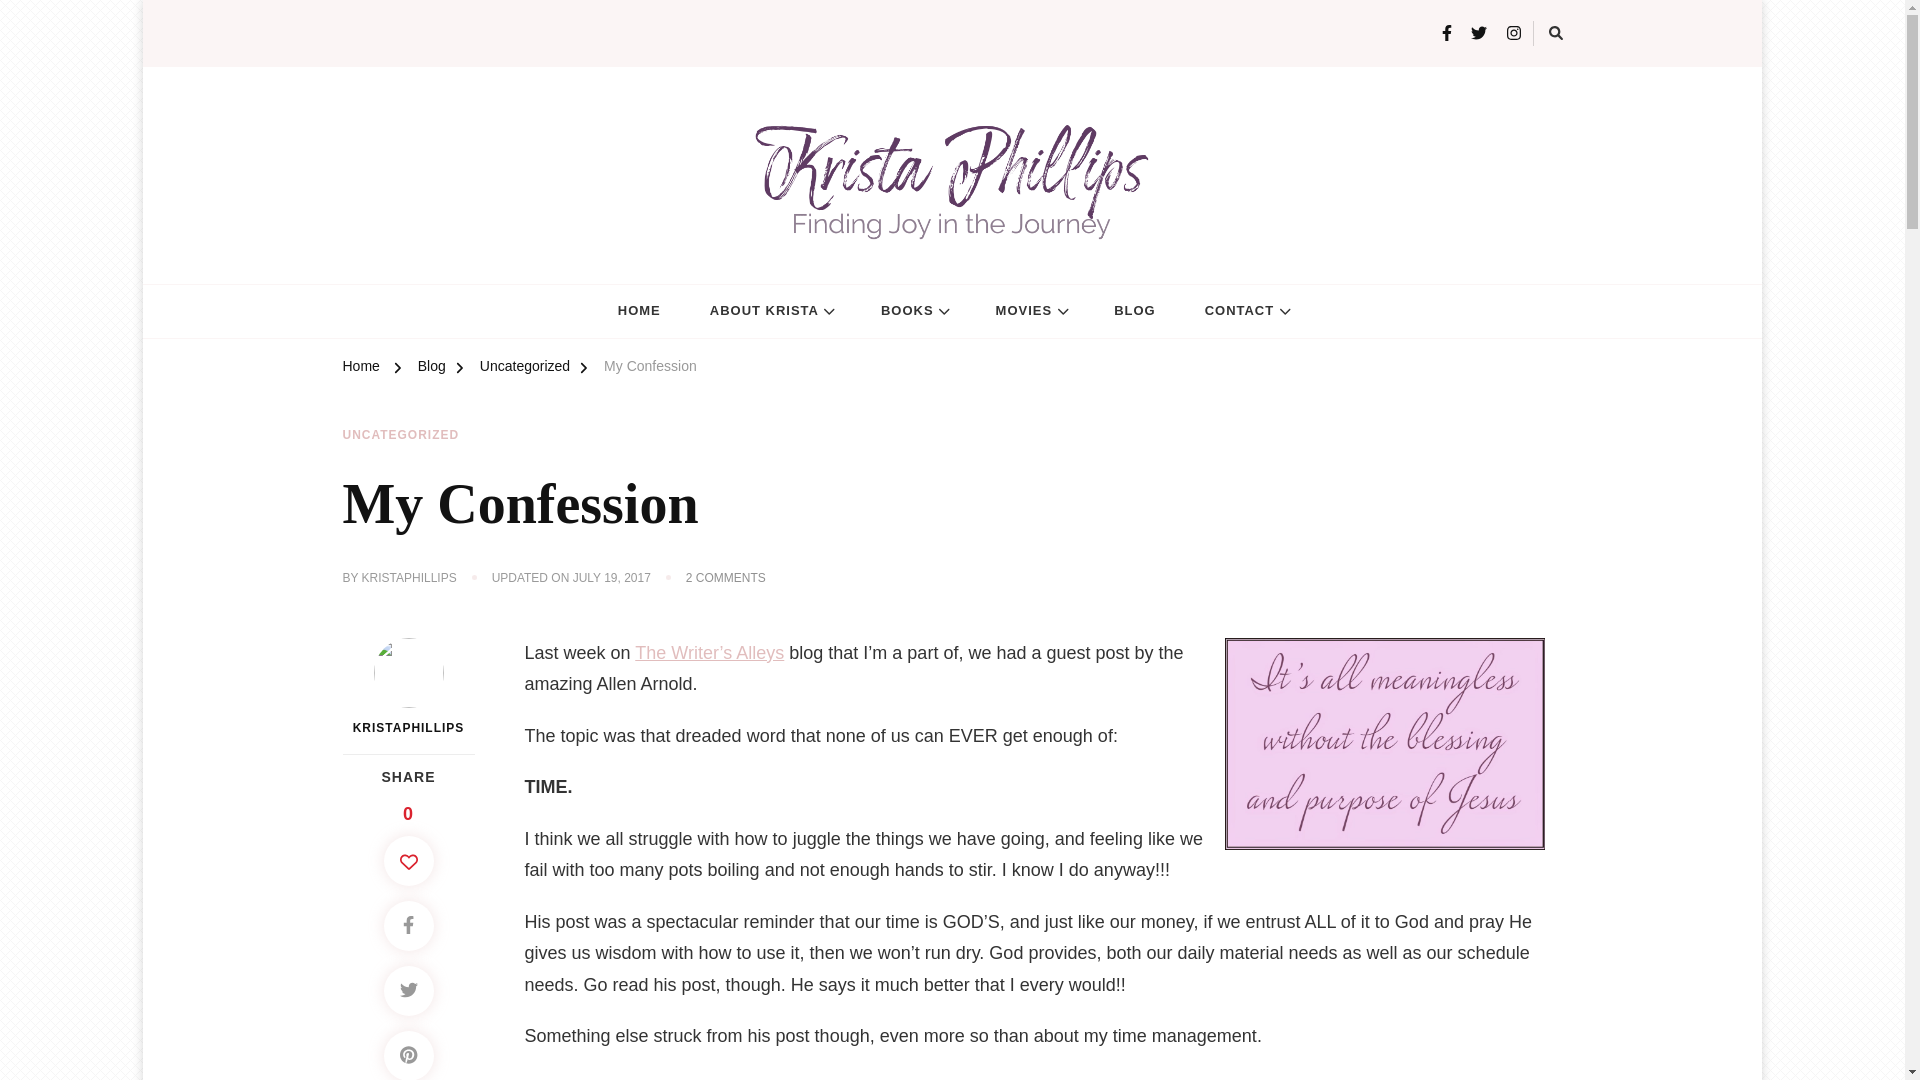 The image size is (1920, 1080). Describe the element at coordinates (1288, 36) in the screenshot. I see `CONTACT` at that location.